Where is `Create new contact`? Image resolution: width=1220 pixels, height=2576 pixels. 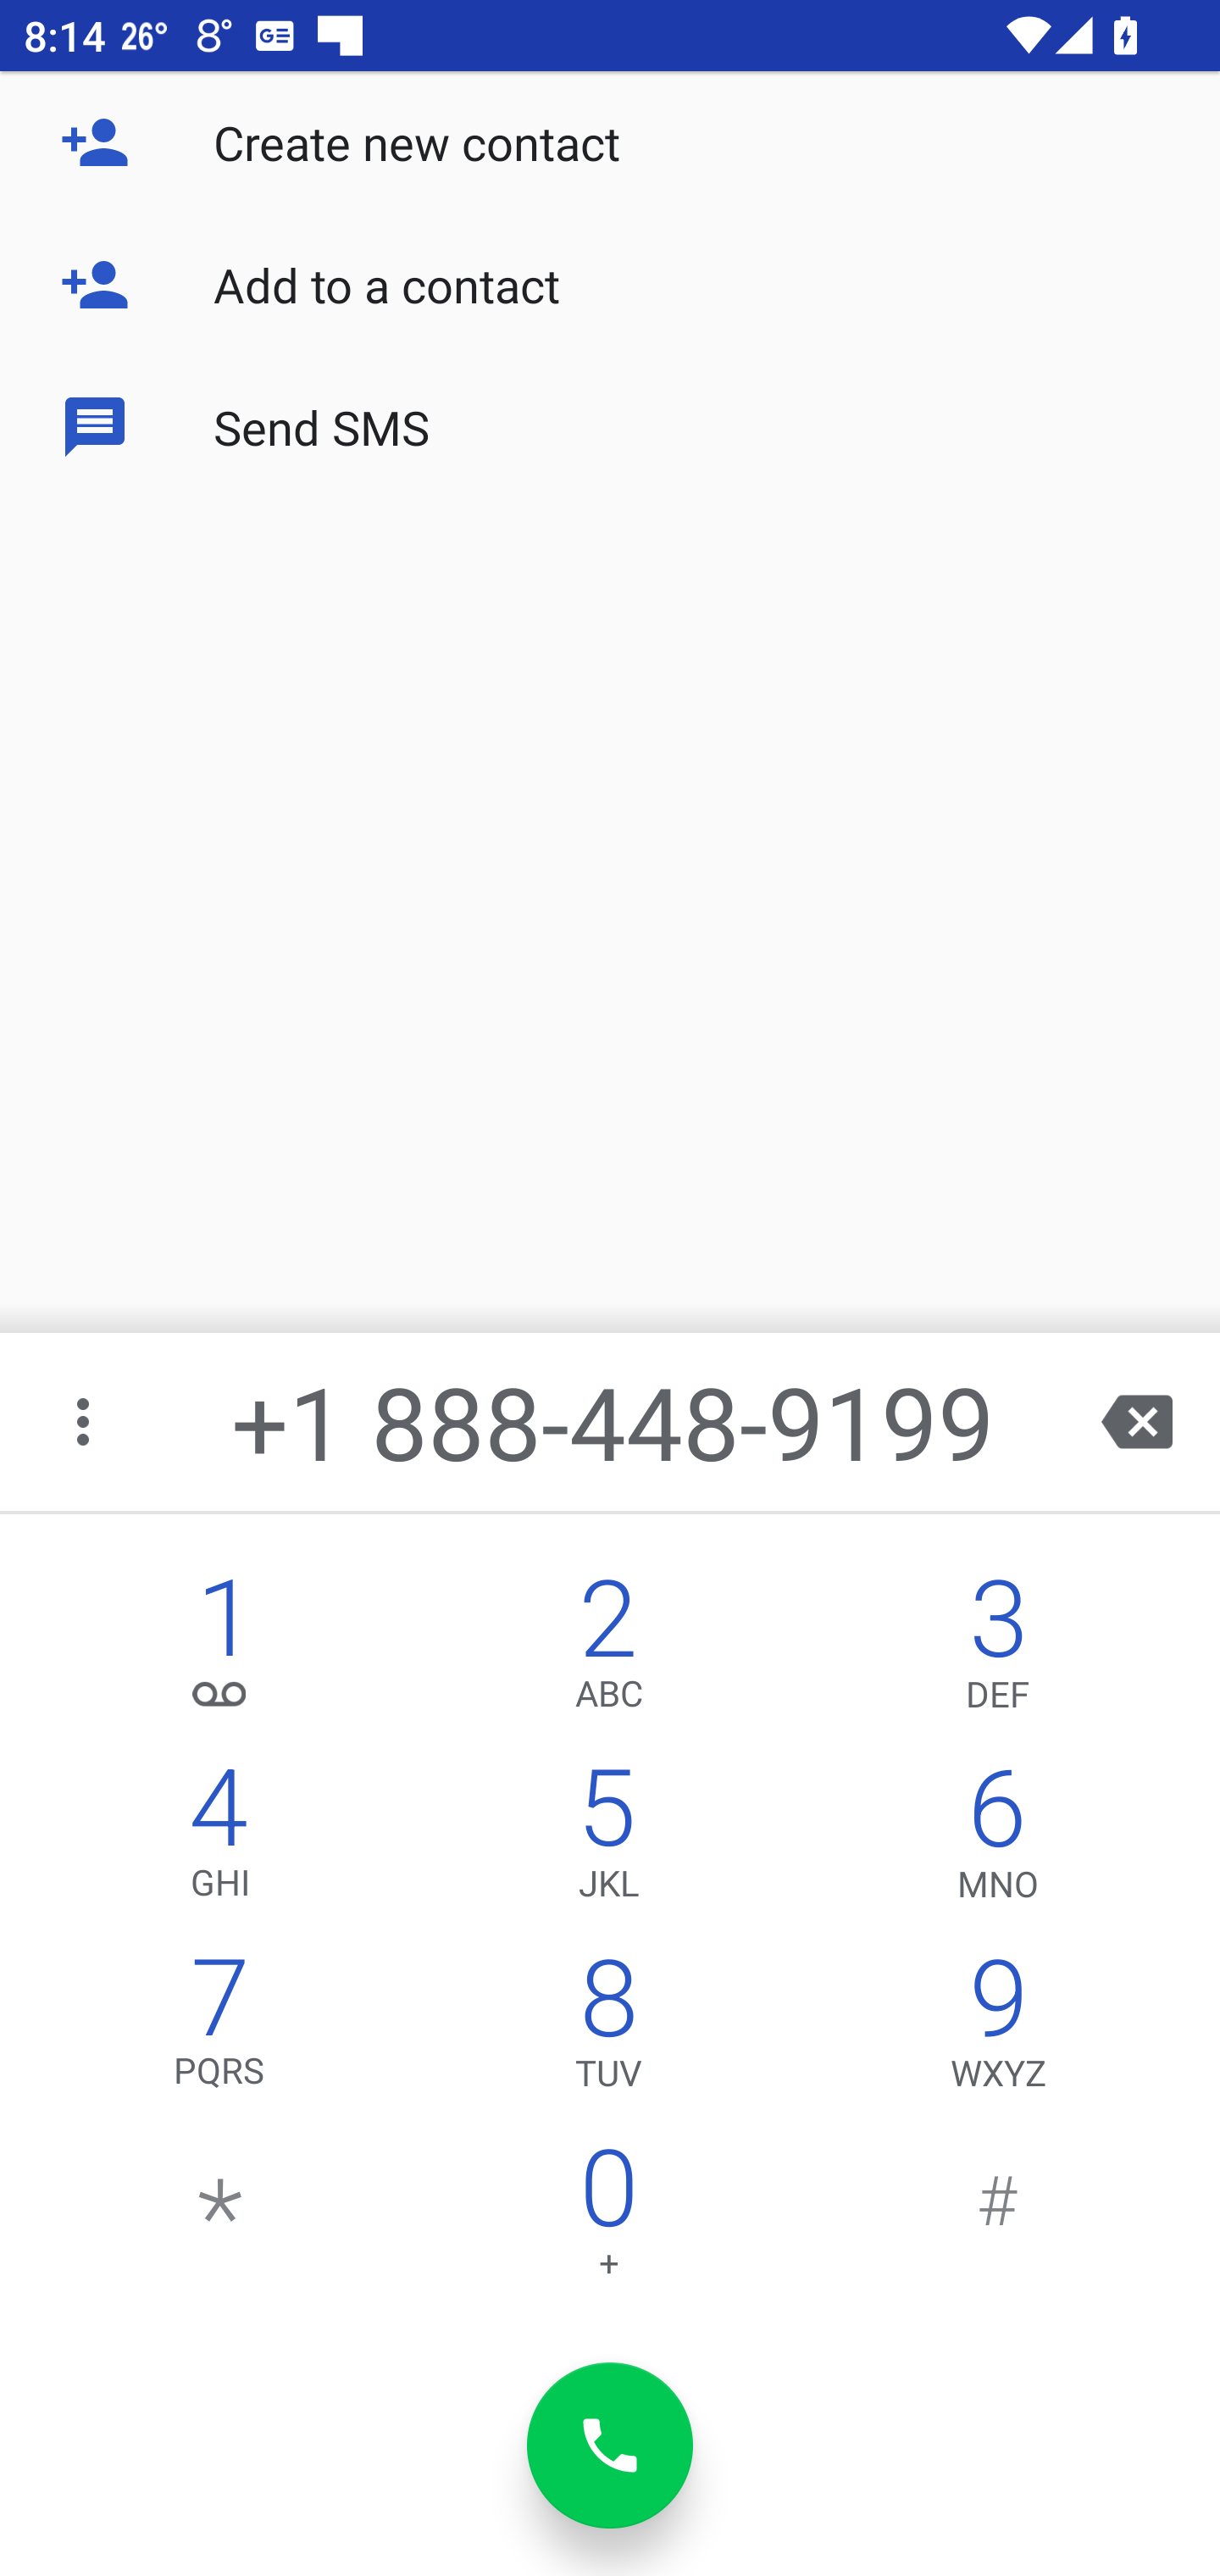
Create new contact is located at coordinates (610, 142).